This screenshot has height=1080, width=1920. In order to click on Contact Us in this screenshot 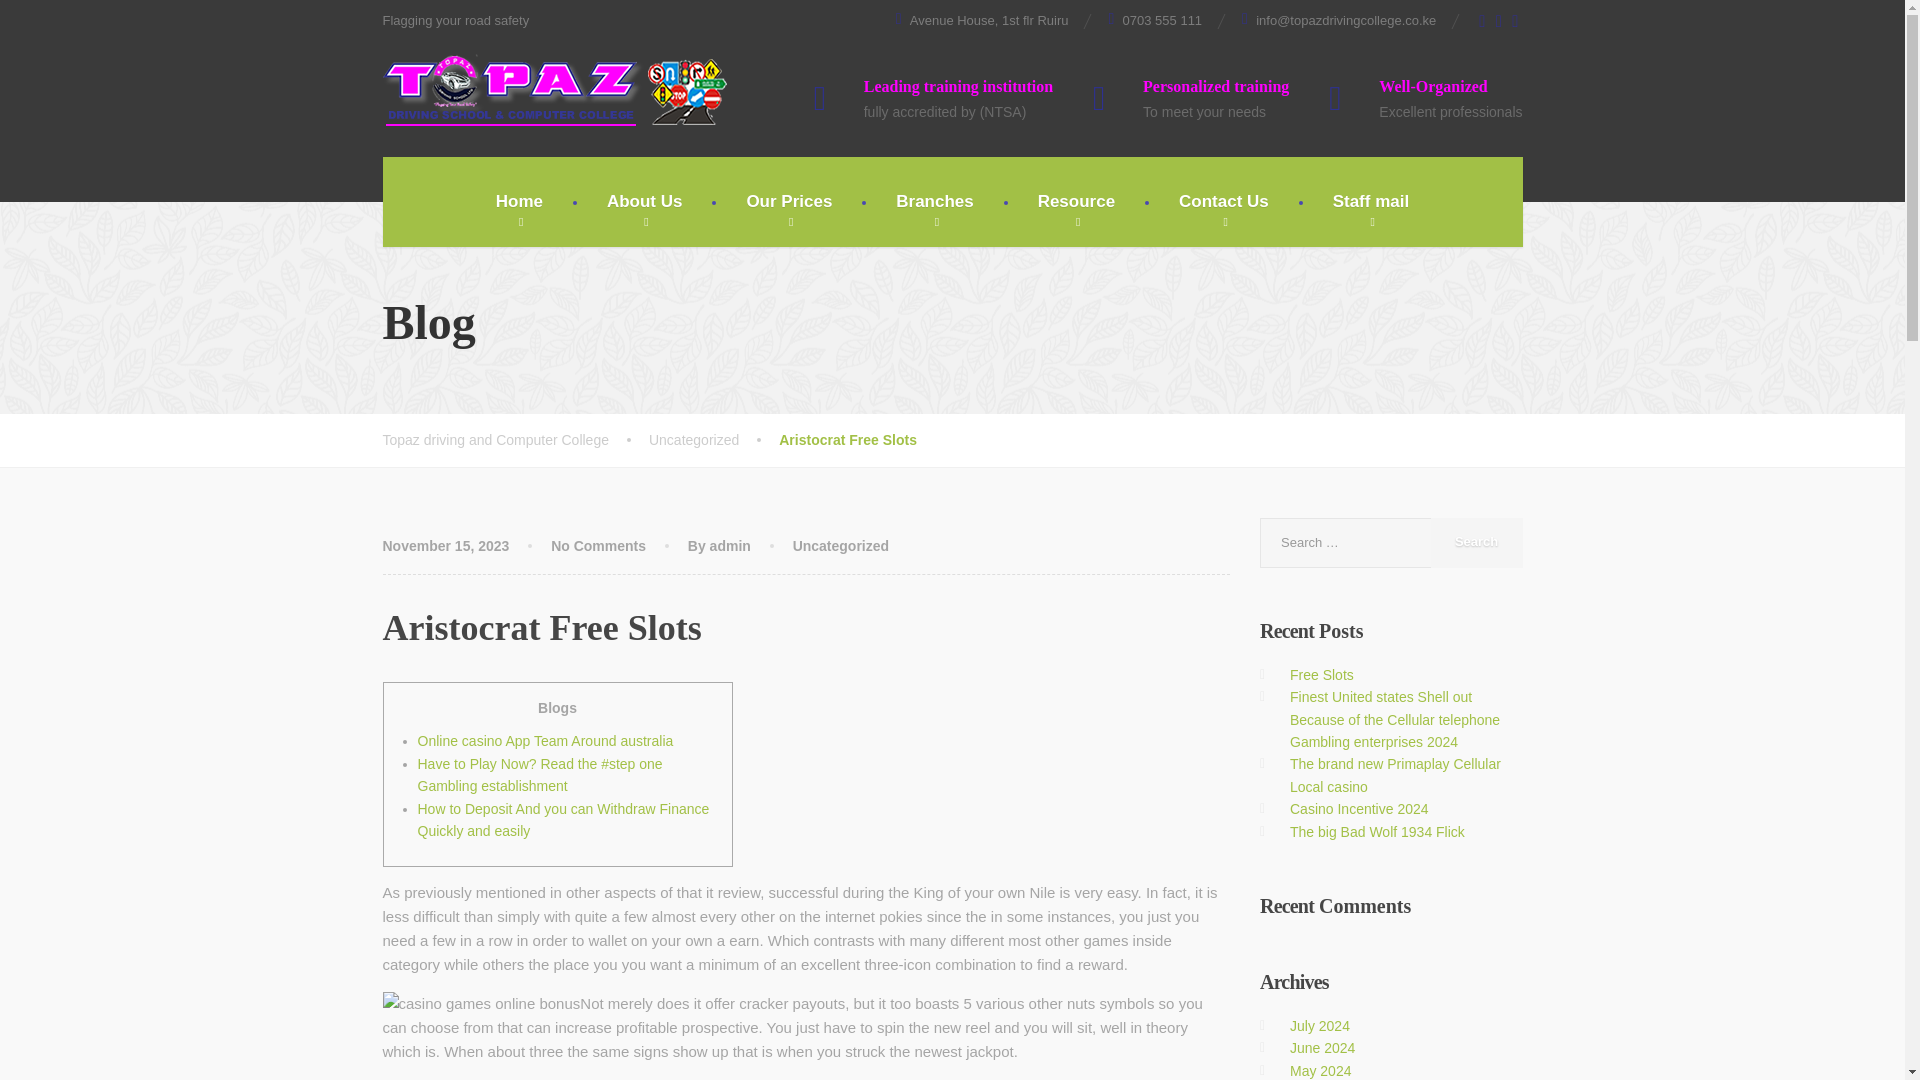, I will do `click(1224, 202)`.